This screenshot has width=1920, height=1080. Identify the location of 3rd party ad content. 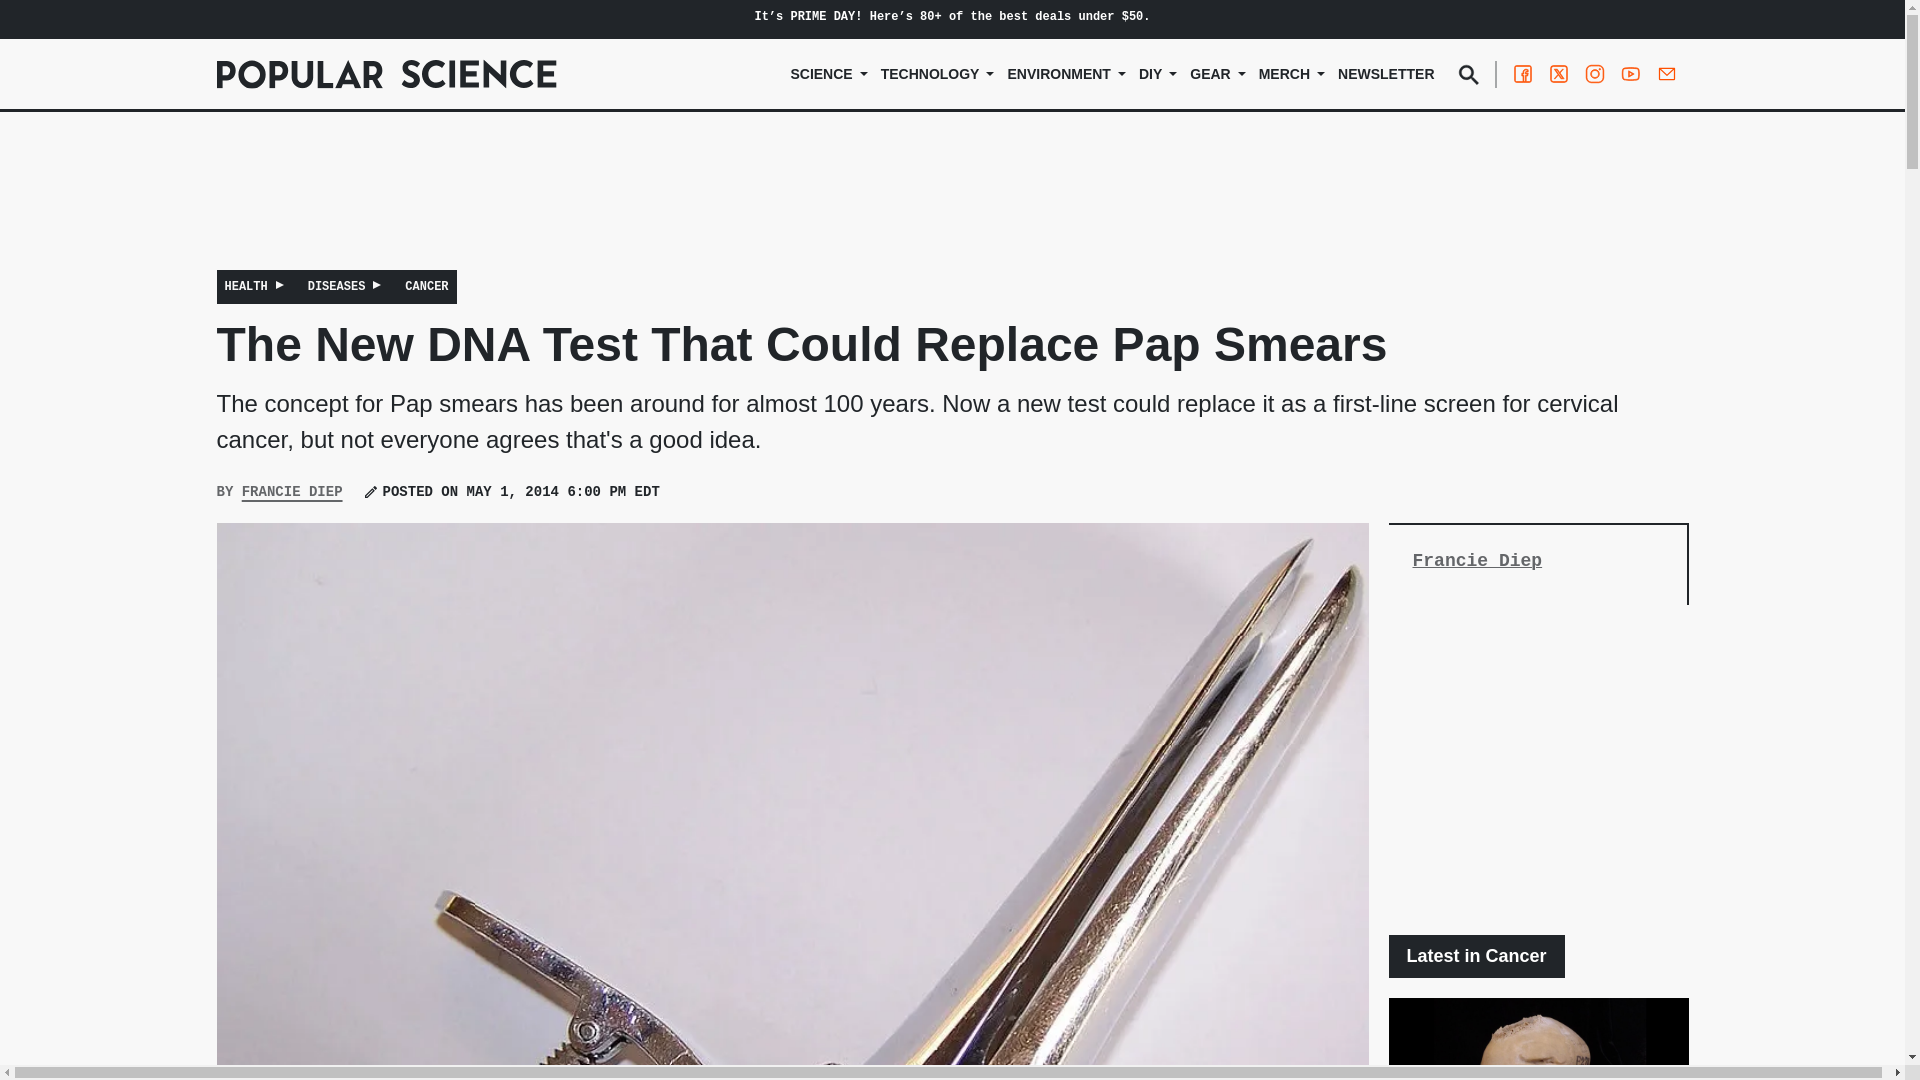
(1538, 770).